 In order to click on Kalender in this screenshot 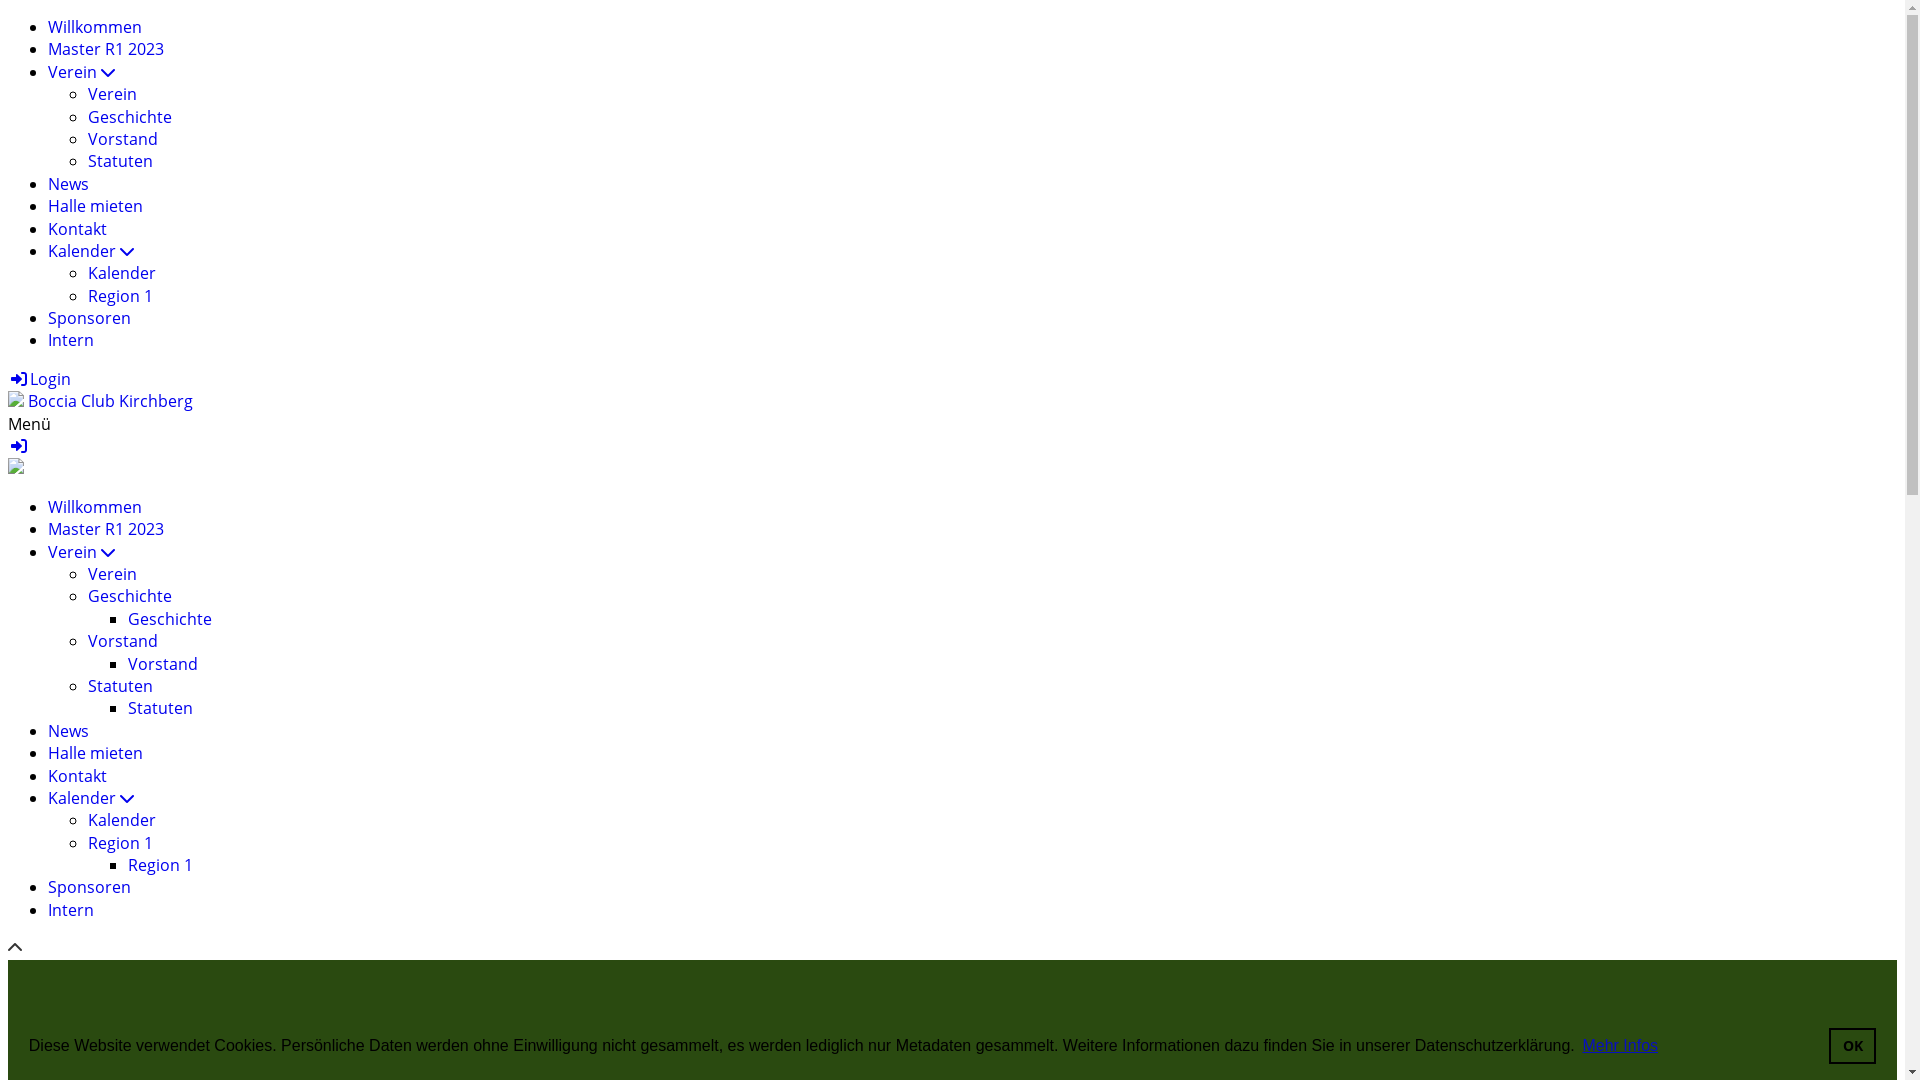, I will do `click(122, 820)`.